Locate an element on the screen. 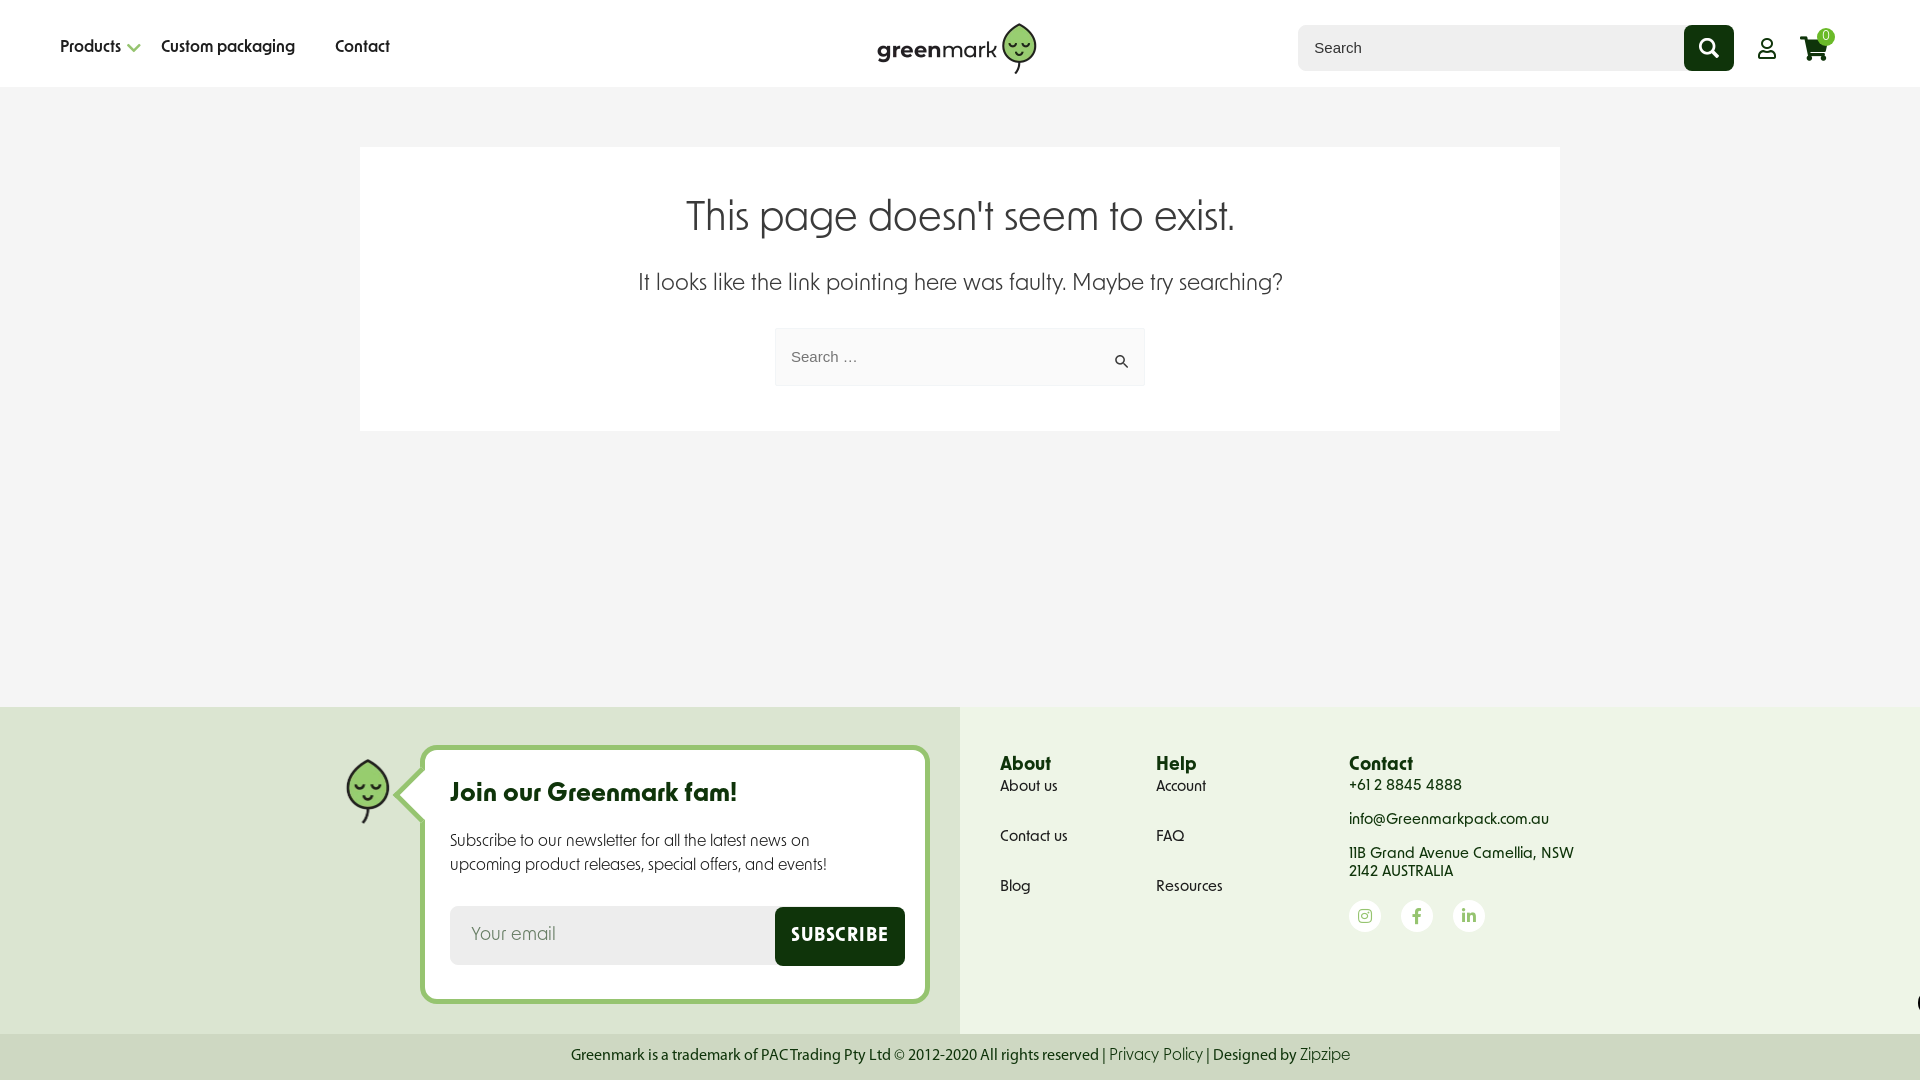 Image resolution: width=1920 pixels, height=1080 pixels. info@Greenmarkpack.com.au is located at coordinates (1462, 821).